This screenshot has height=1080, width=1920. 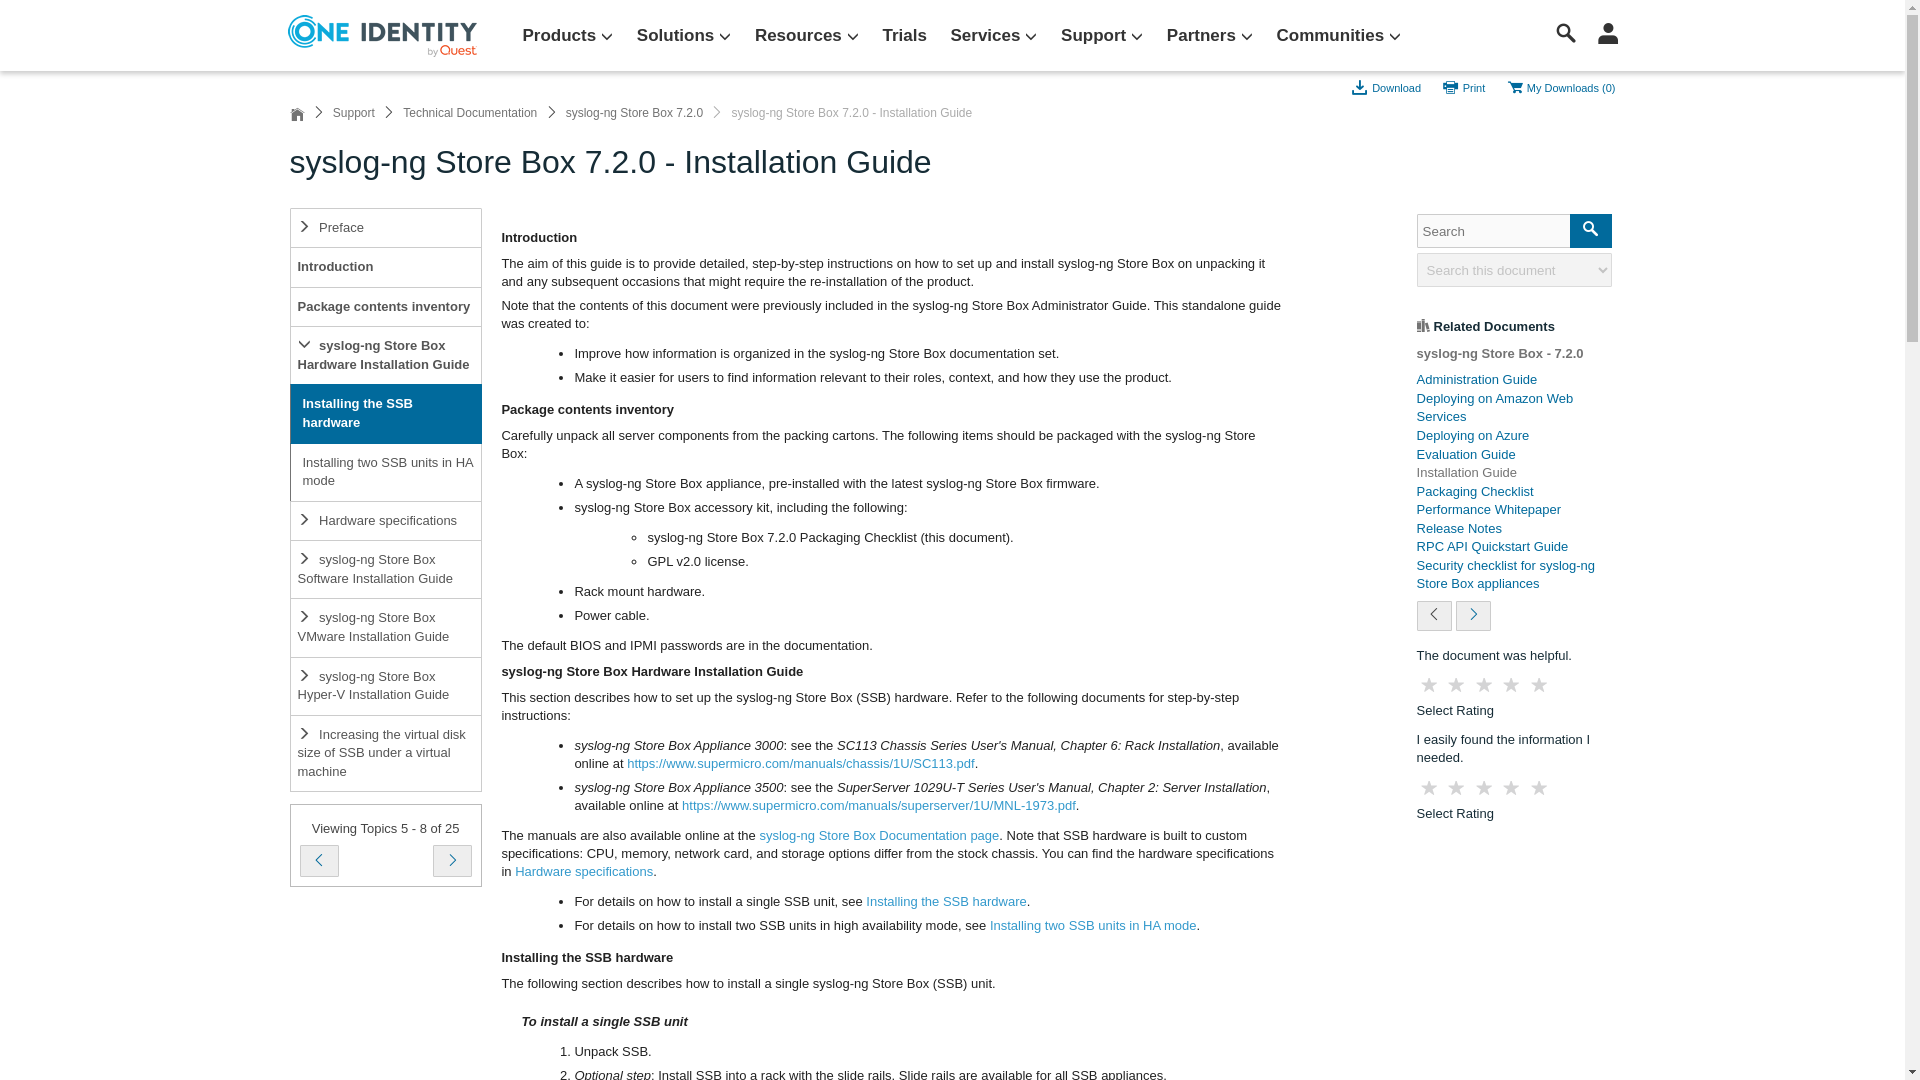 I want to click on Resources, so click(x=806, y=36).